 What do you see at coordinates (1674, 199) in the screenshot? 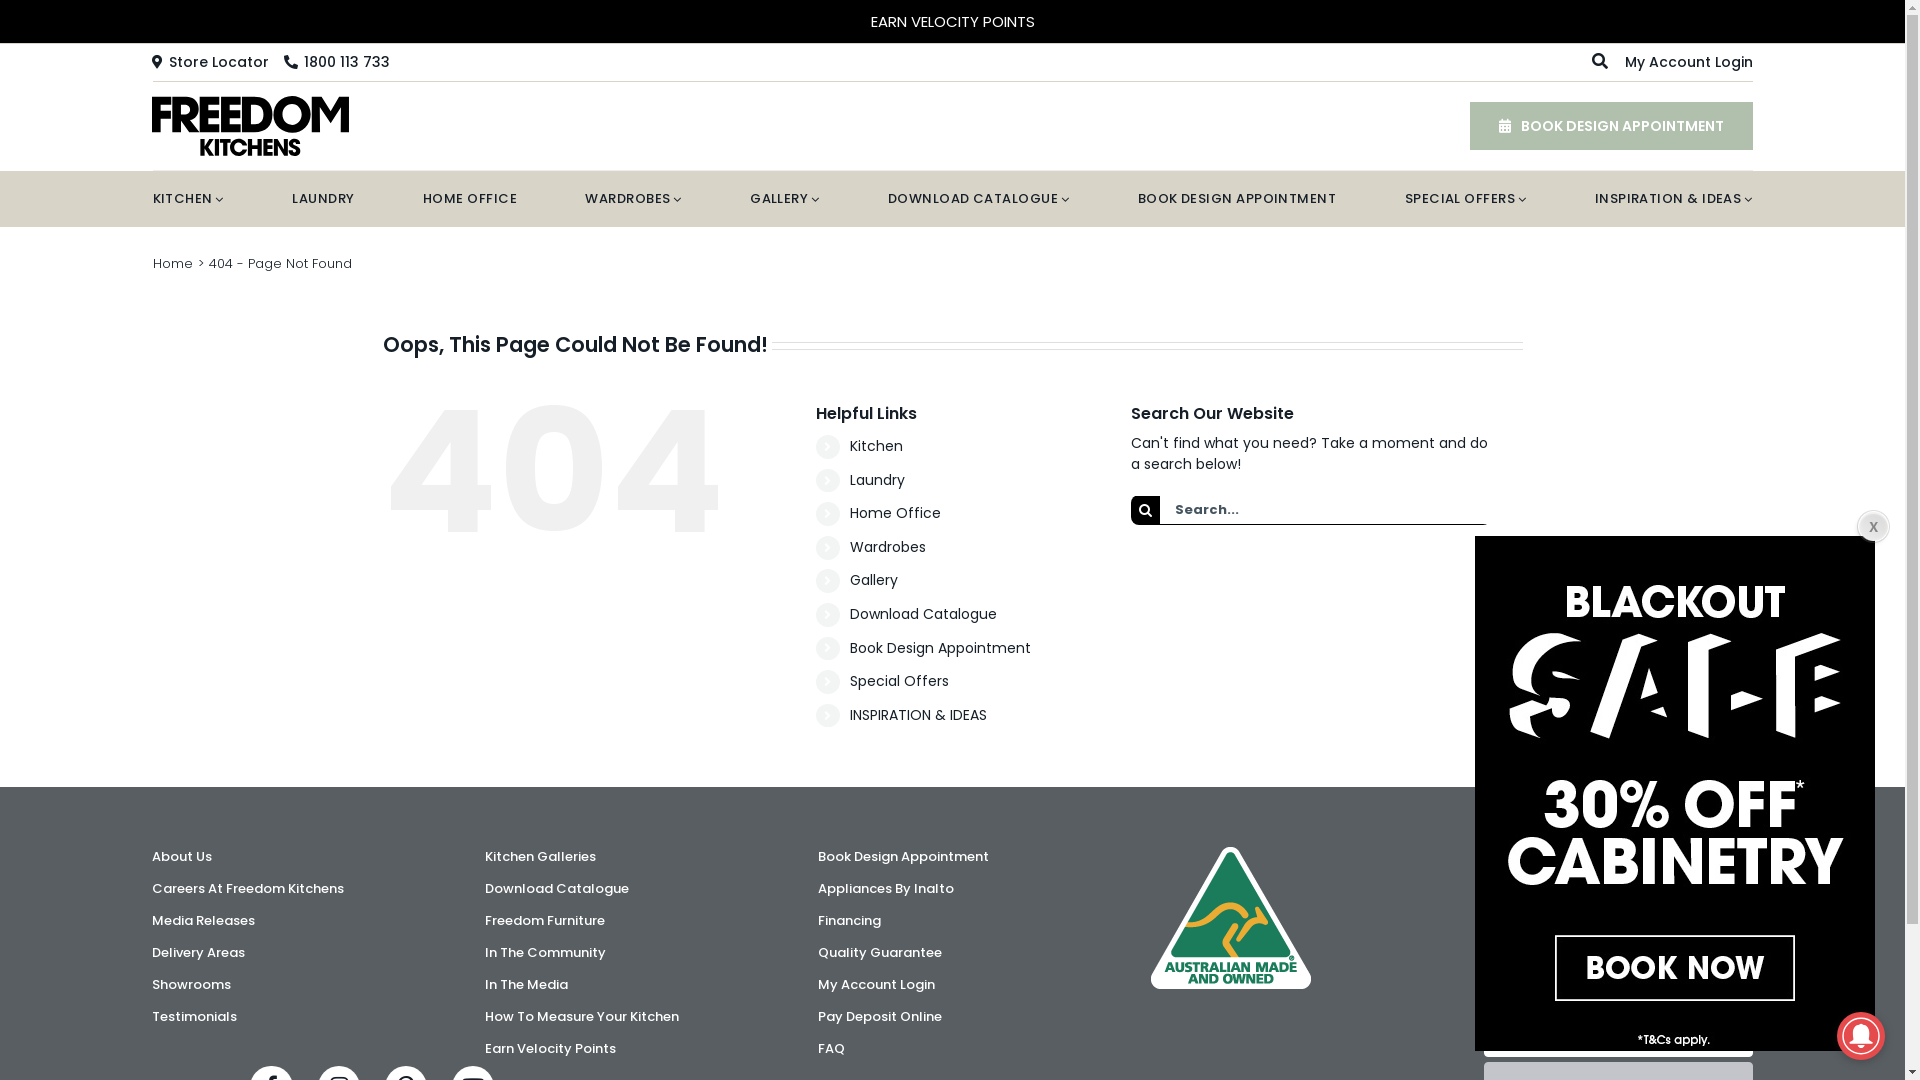
I see `INSPIRATION & IDEAS` at bounding box center [1674, 199].